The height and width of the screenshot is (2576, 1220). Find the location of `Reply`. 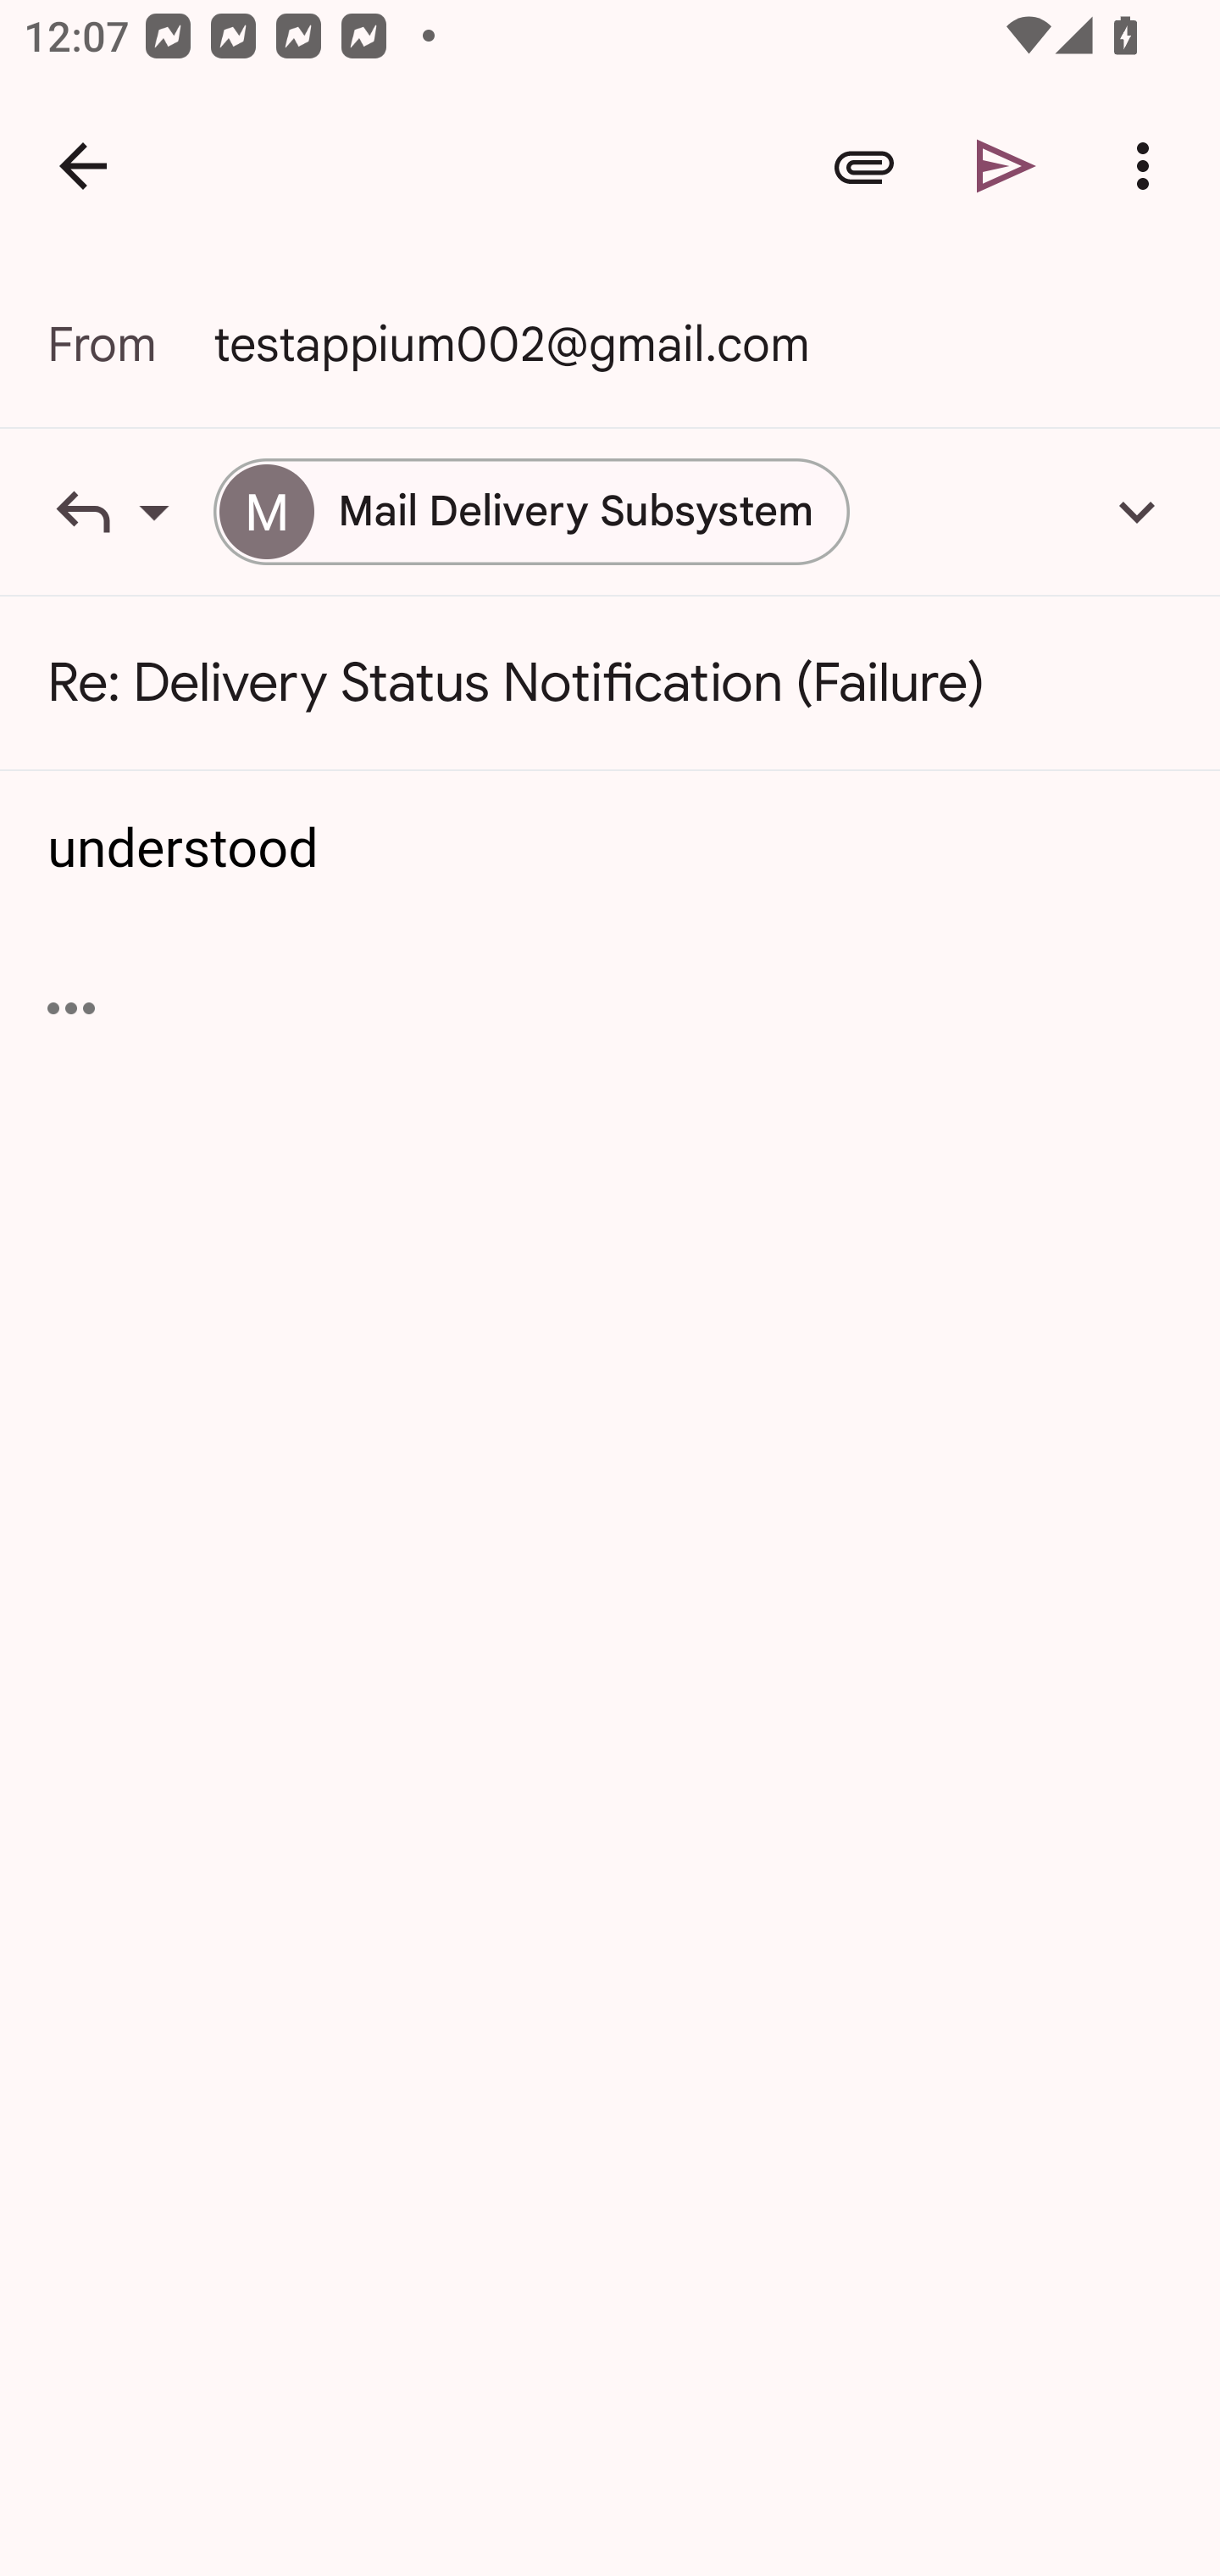

Reply is located at coordinates (130, 511).